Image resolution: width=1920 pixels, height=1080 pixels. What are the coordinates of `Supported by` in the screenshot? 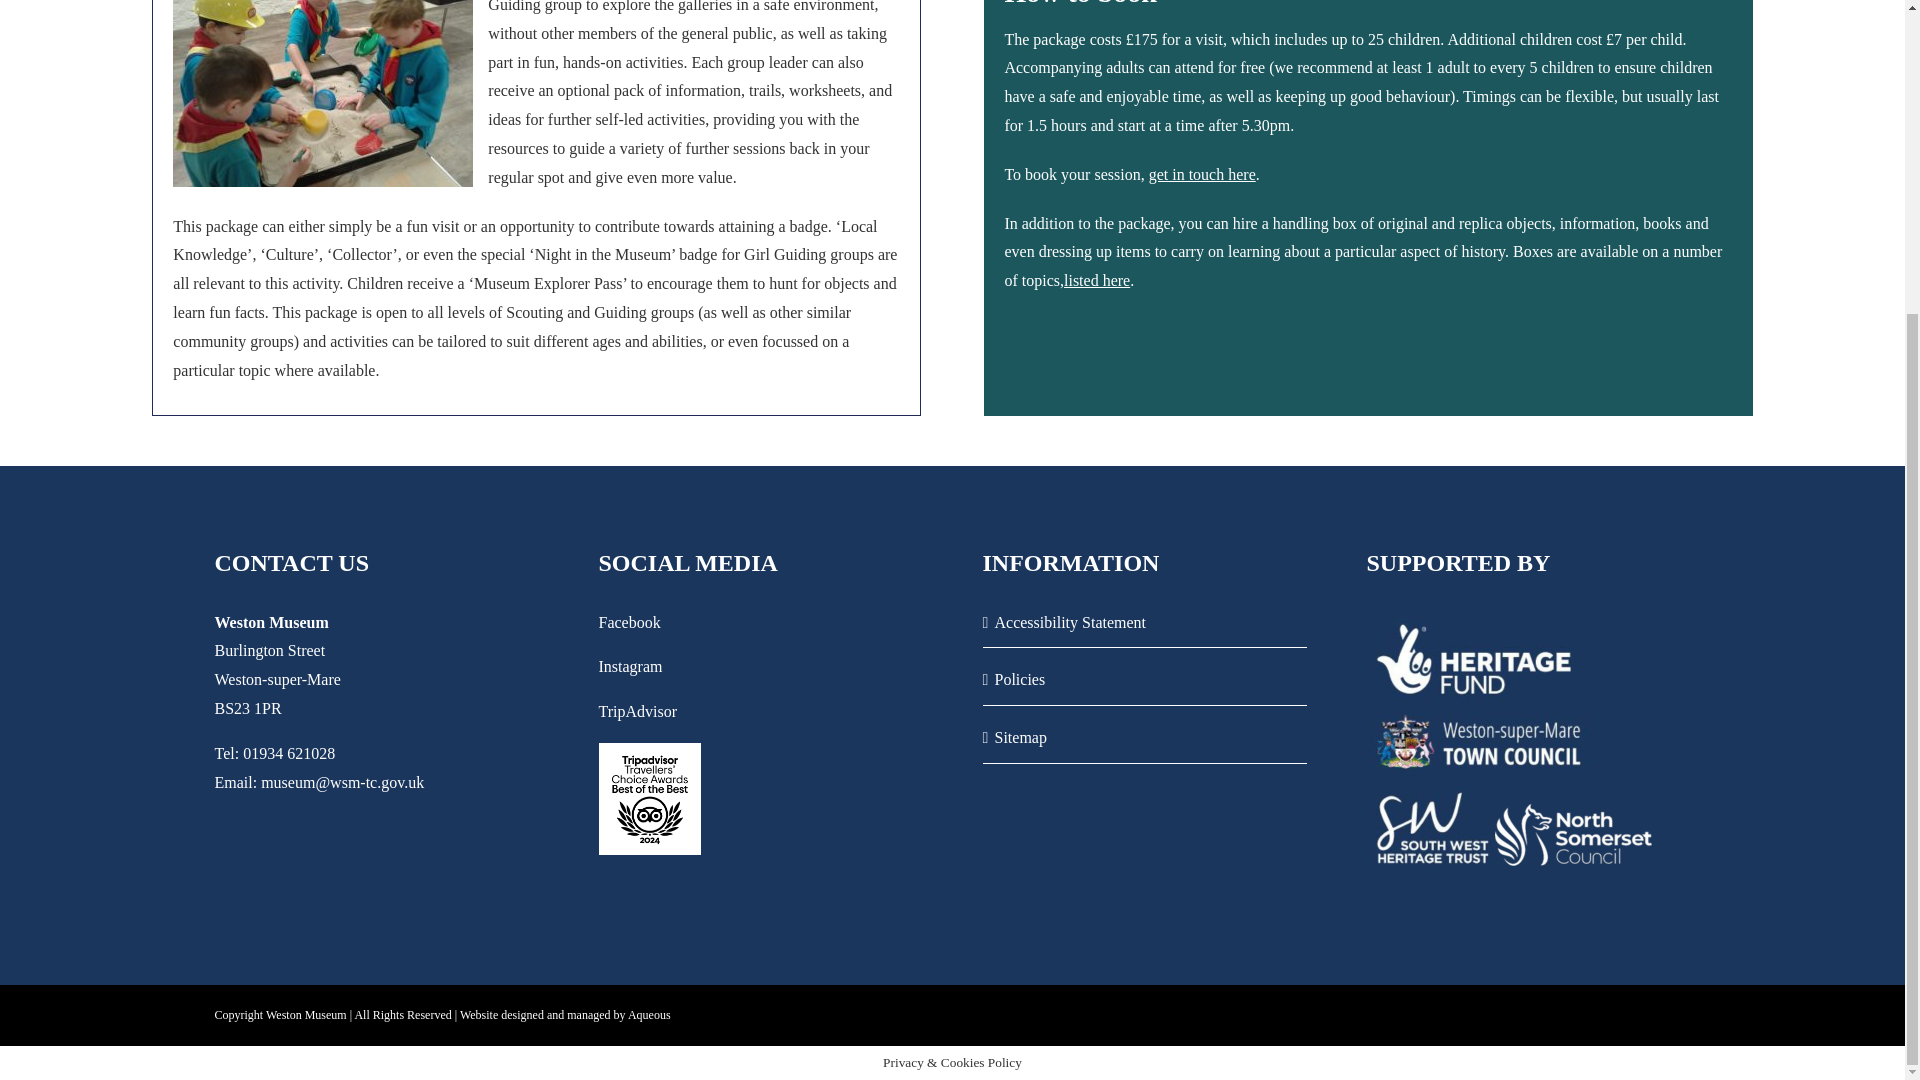 It's located at (1516, 759).